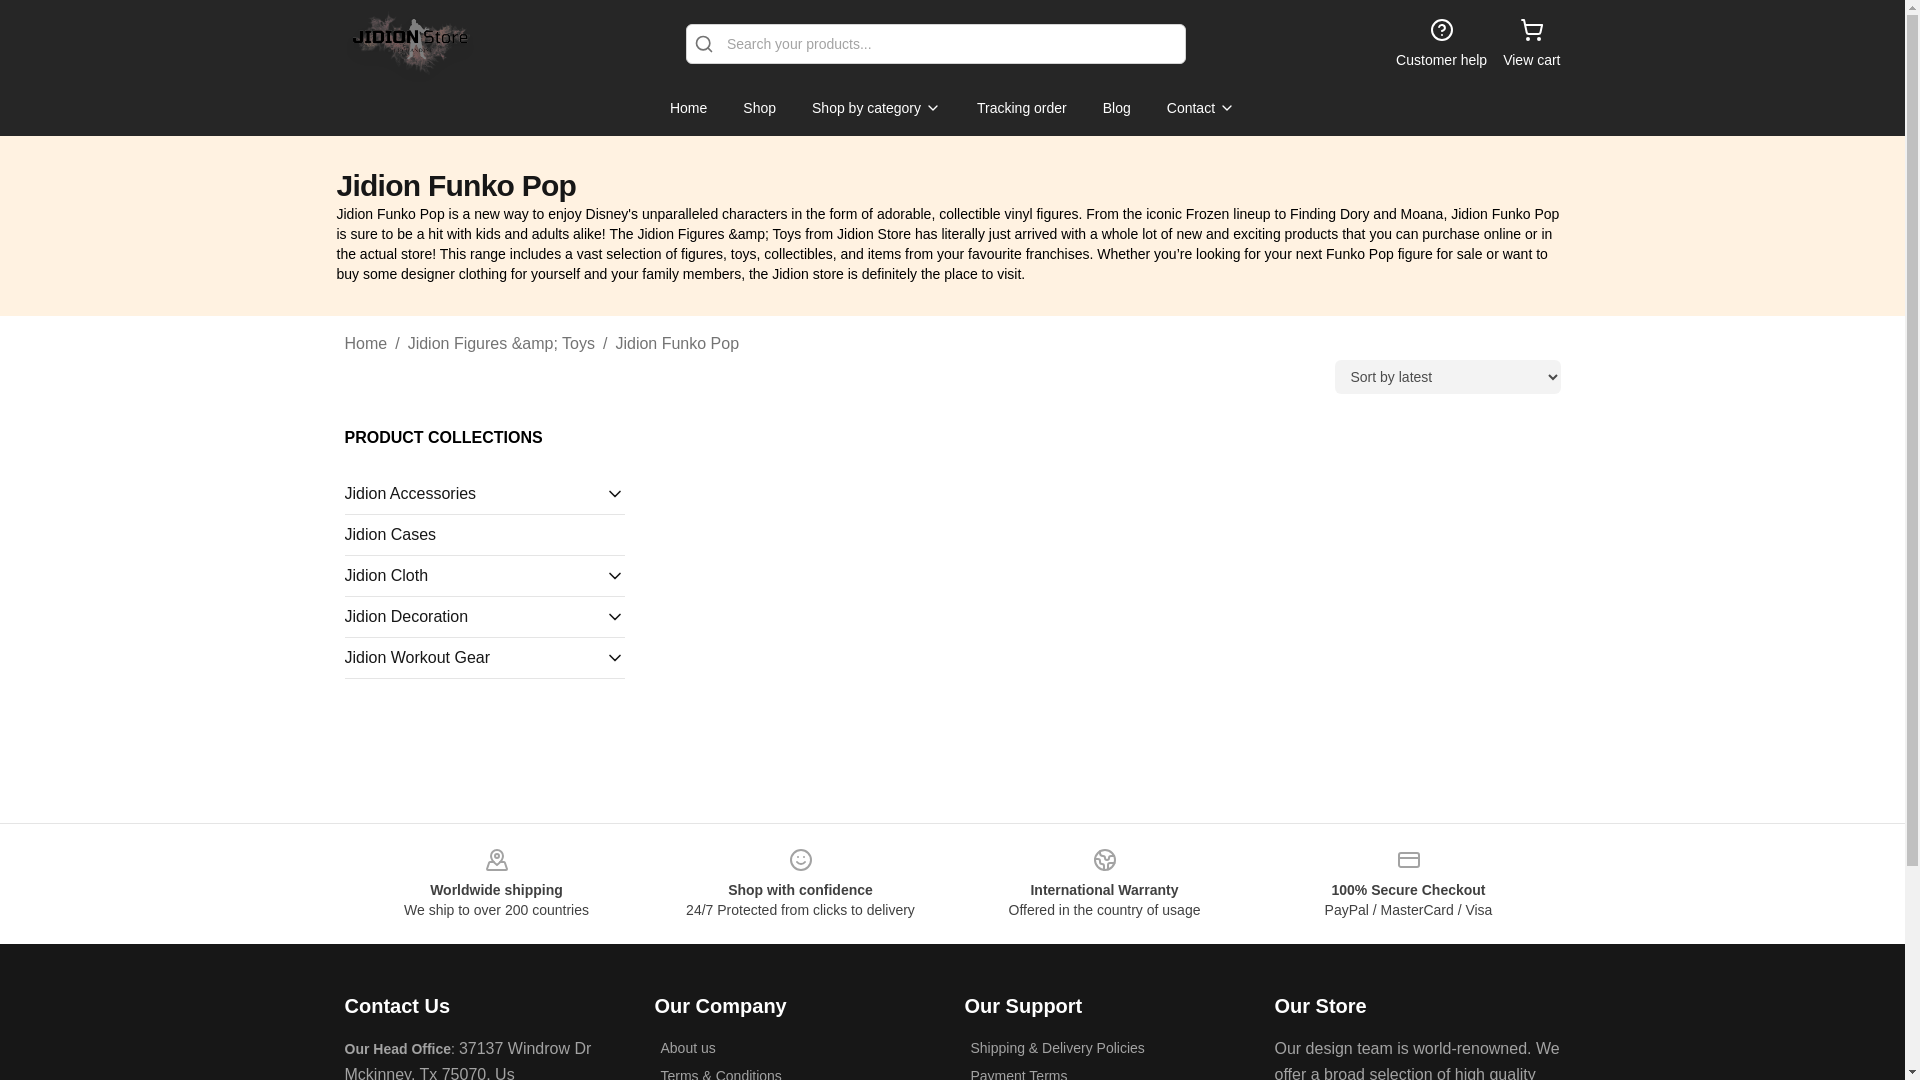  Describe the element at coordinates (474, 494) in the screenshot. I see `Jidion Accessories` at that location.